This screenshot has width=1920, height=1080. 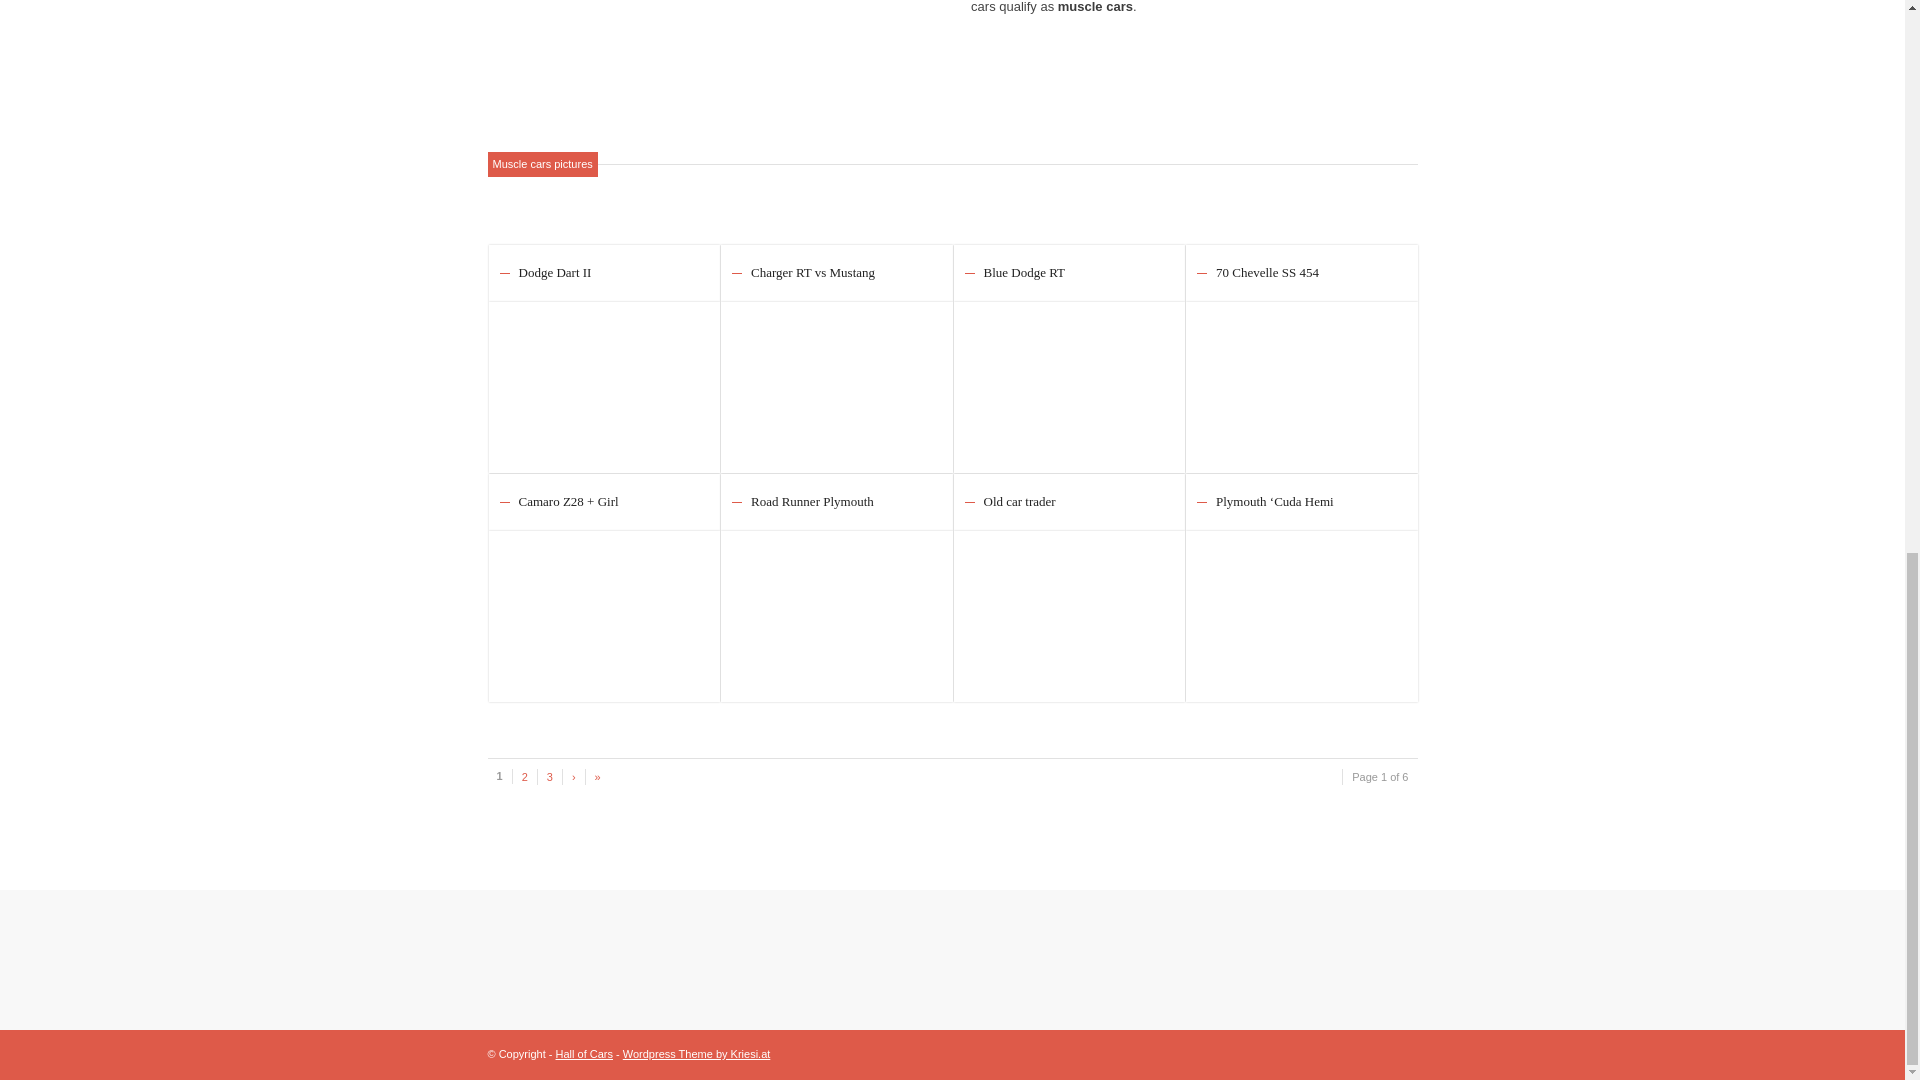 What do you see at coordinates (812, 272) in the screenshot?
I see `Charger RT vs Mustang` at bounding box center [812, 272].